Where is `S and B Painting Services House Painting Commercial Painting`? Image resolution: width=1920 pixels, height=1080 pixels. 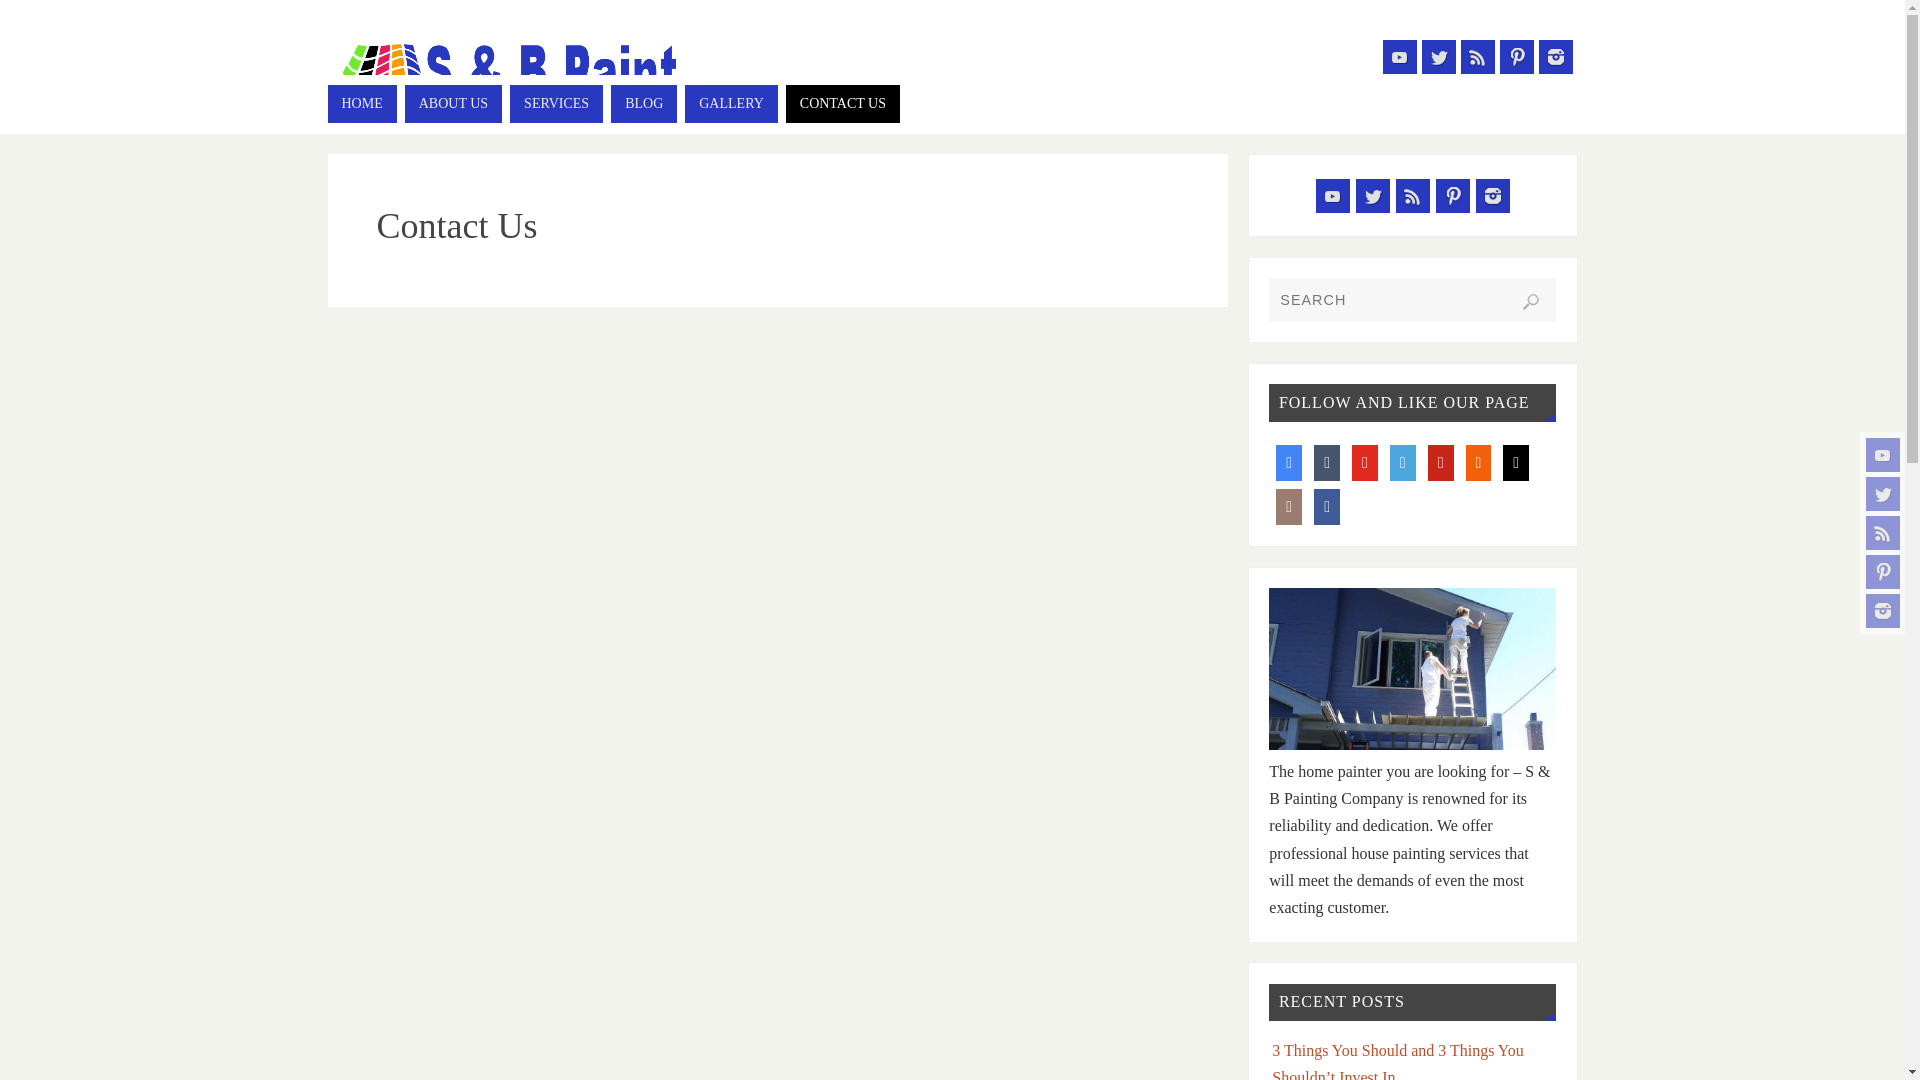 S and B Painting Services House Painting Commercial Painting is located at coordinates (504, 68).